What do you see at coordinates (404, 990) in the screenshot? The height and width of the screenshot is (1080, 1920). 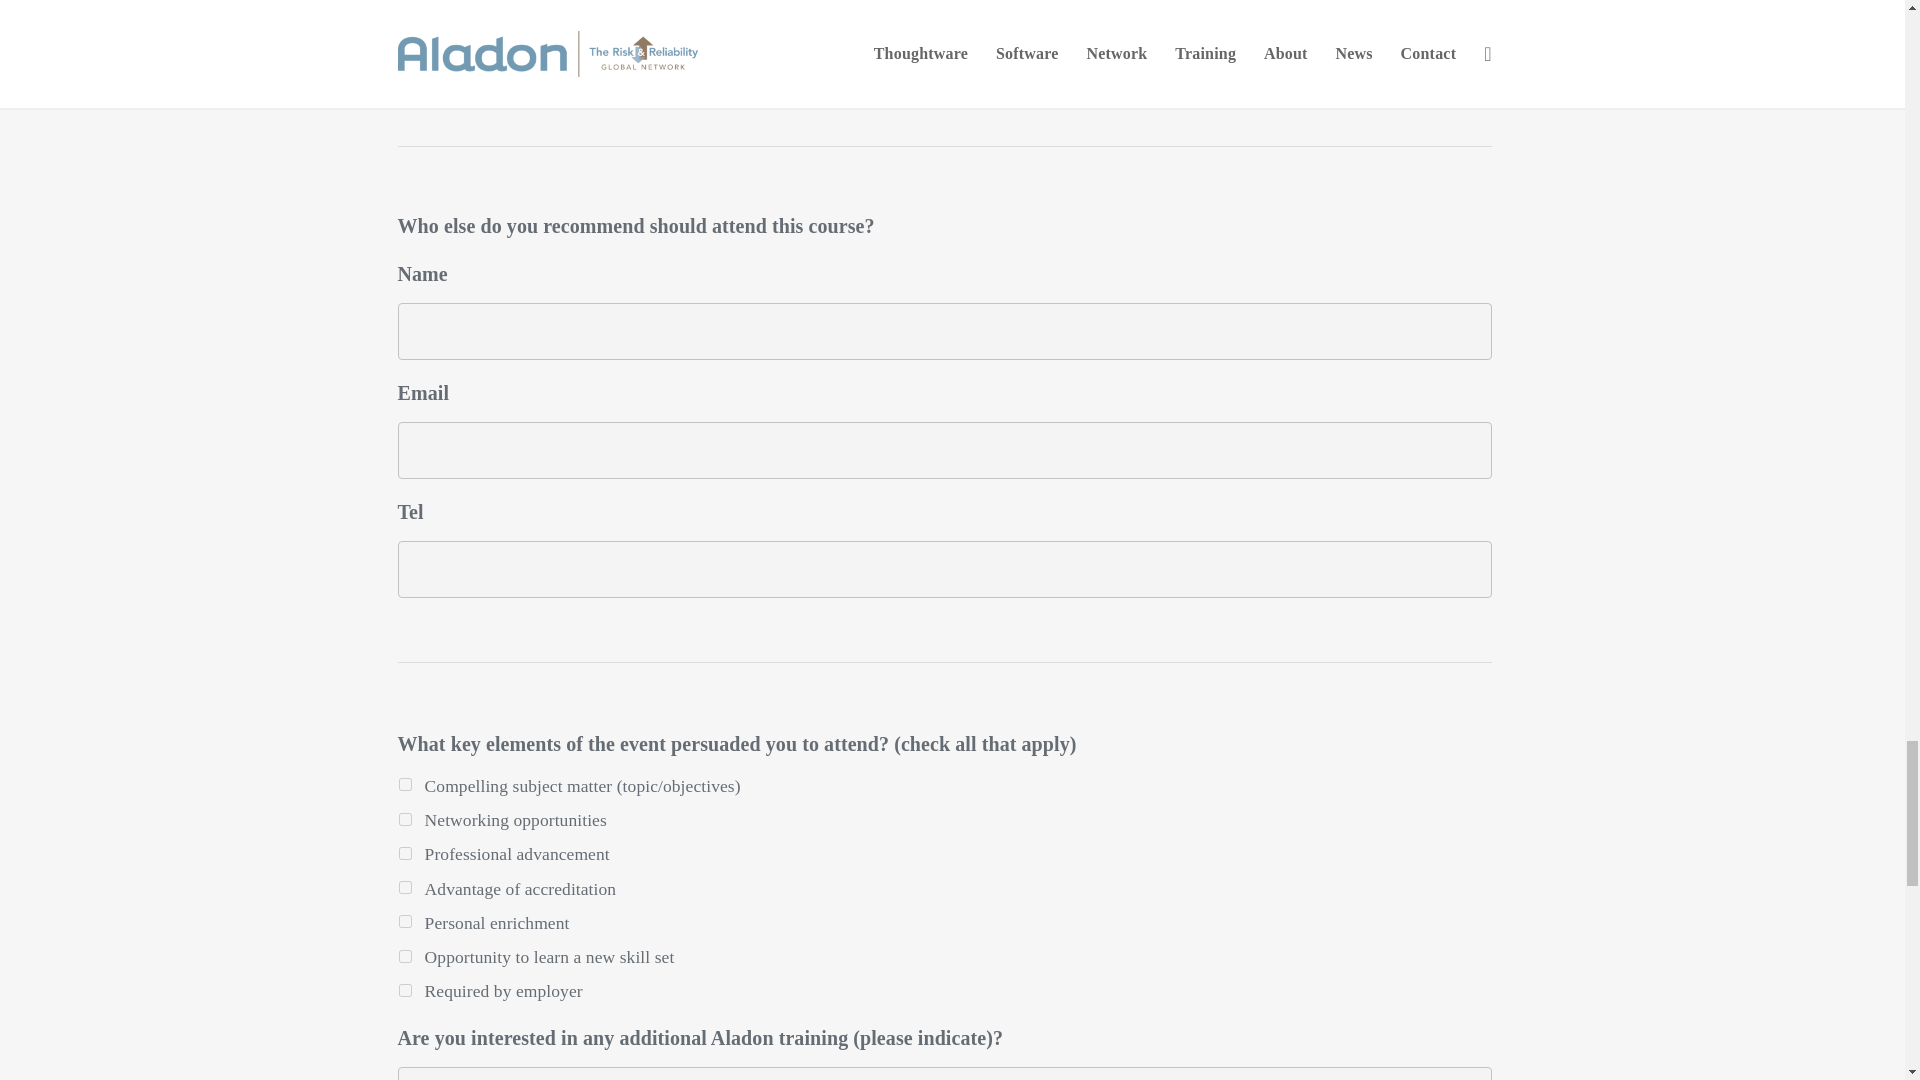 I see `Required by employer` at bounding box center [404, 990].